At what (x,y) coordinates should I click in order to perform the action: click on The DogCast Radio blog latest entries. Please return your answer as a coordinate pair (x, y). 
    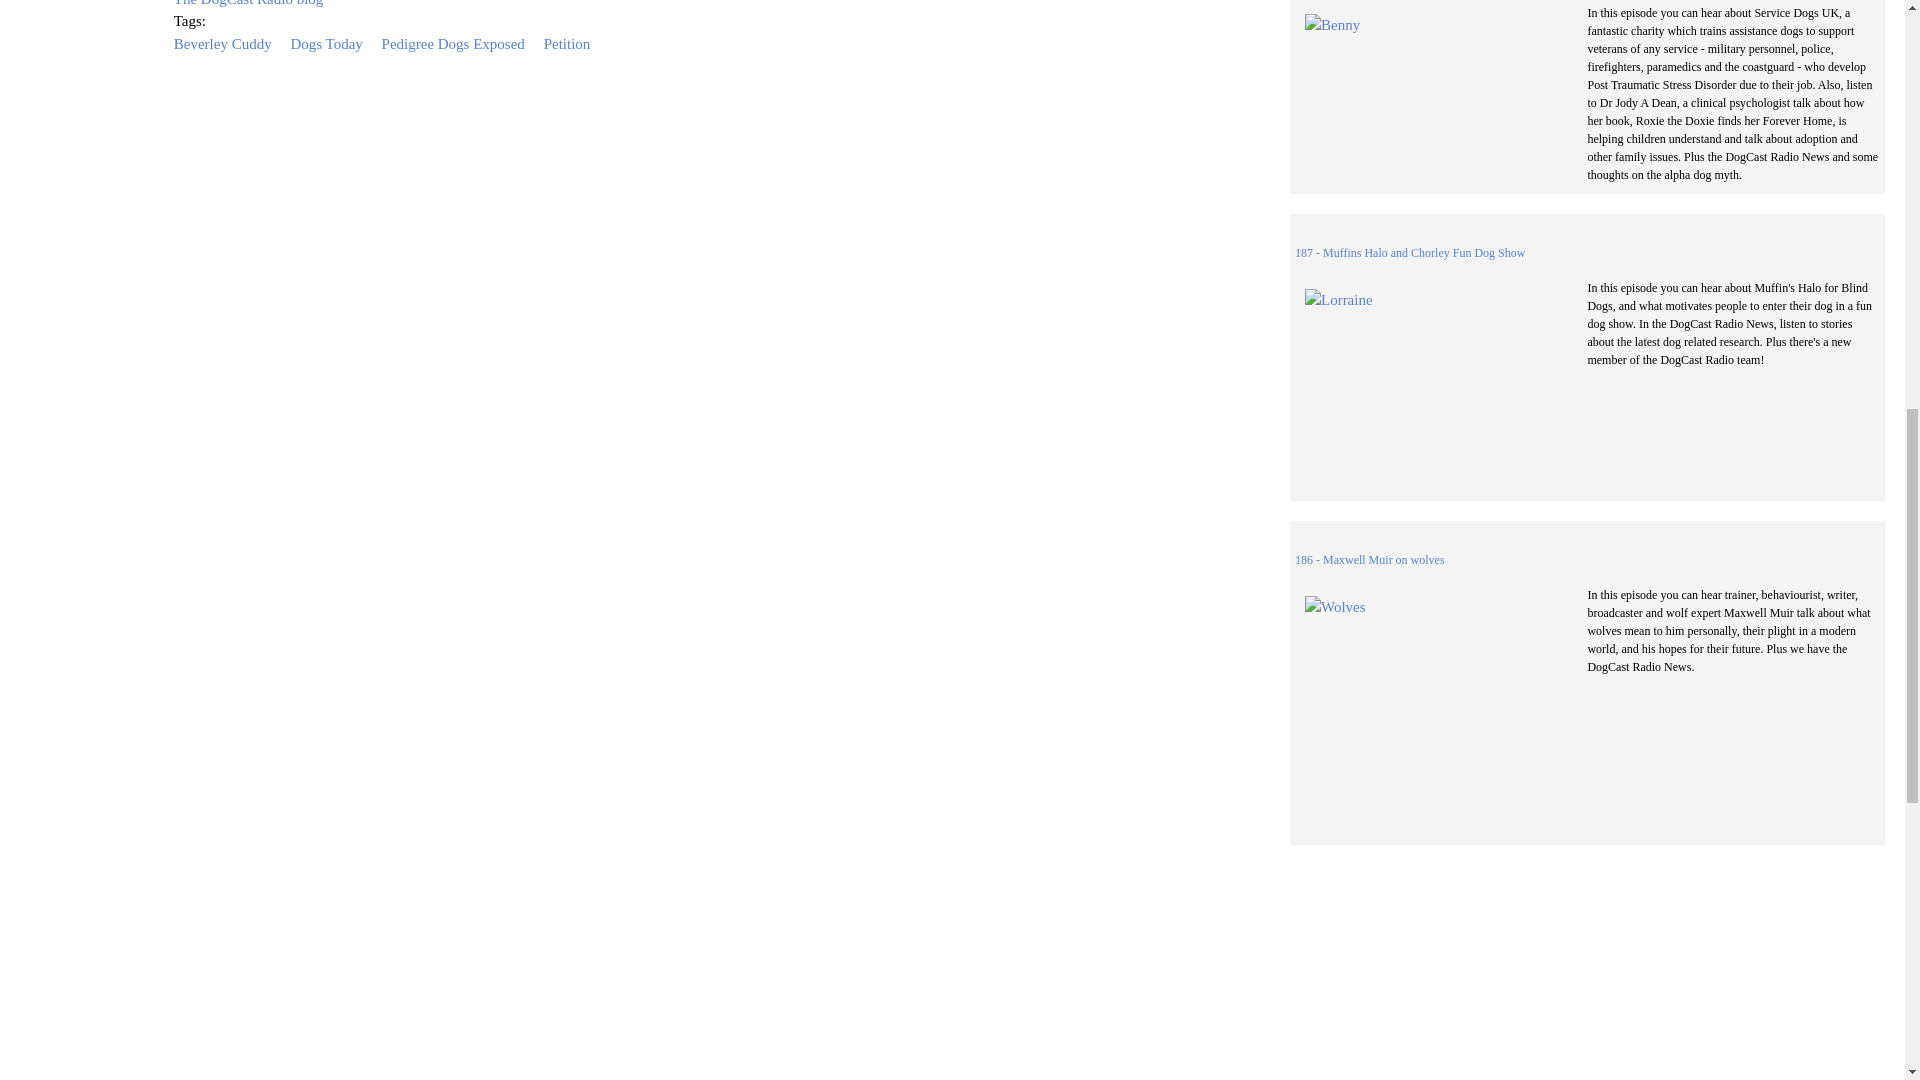
    Looking at the image, I should click on (249, 3).